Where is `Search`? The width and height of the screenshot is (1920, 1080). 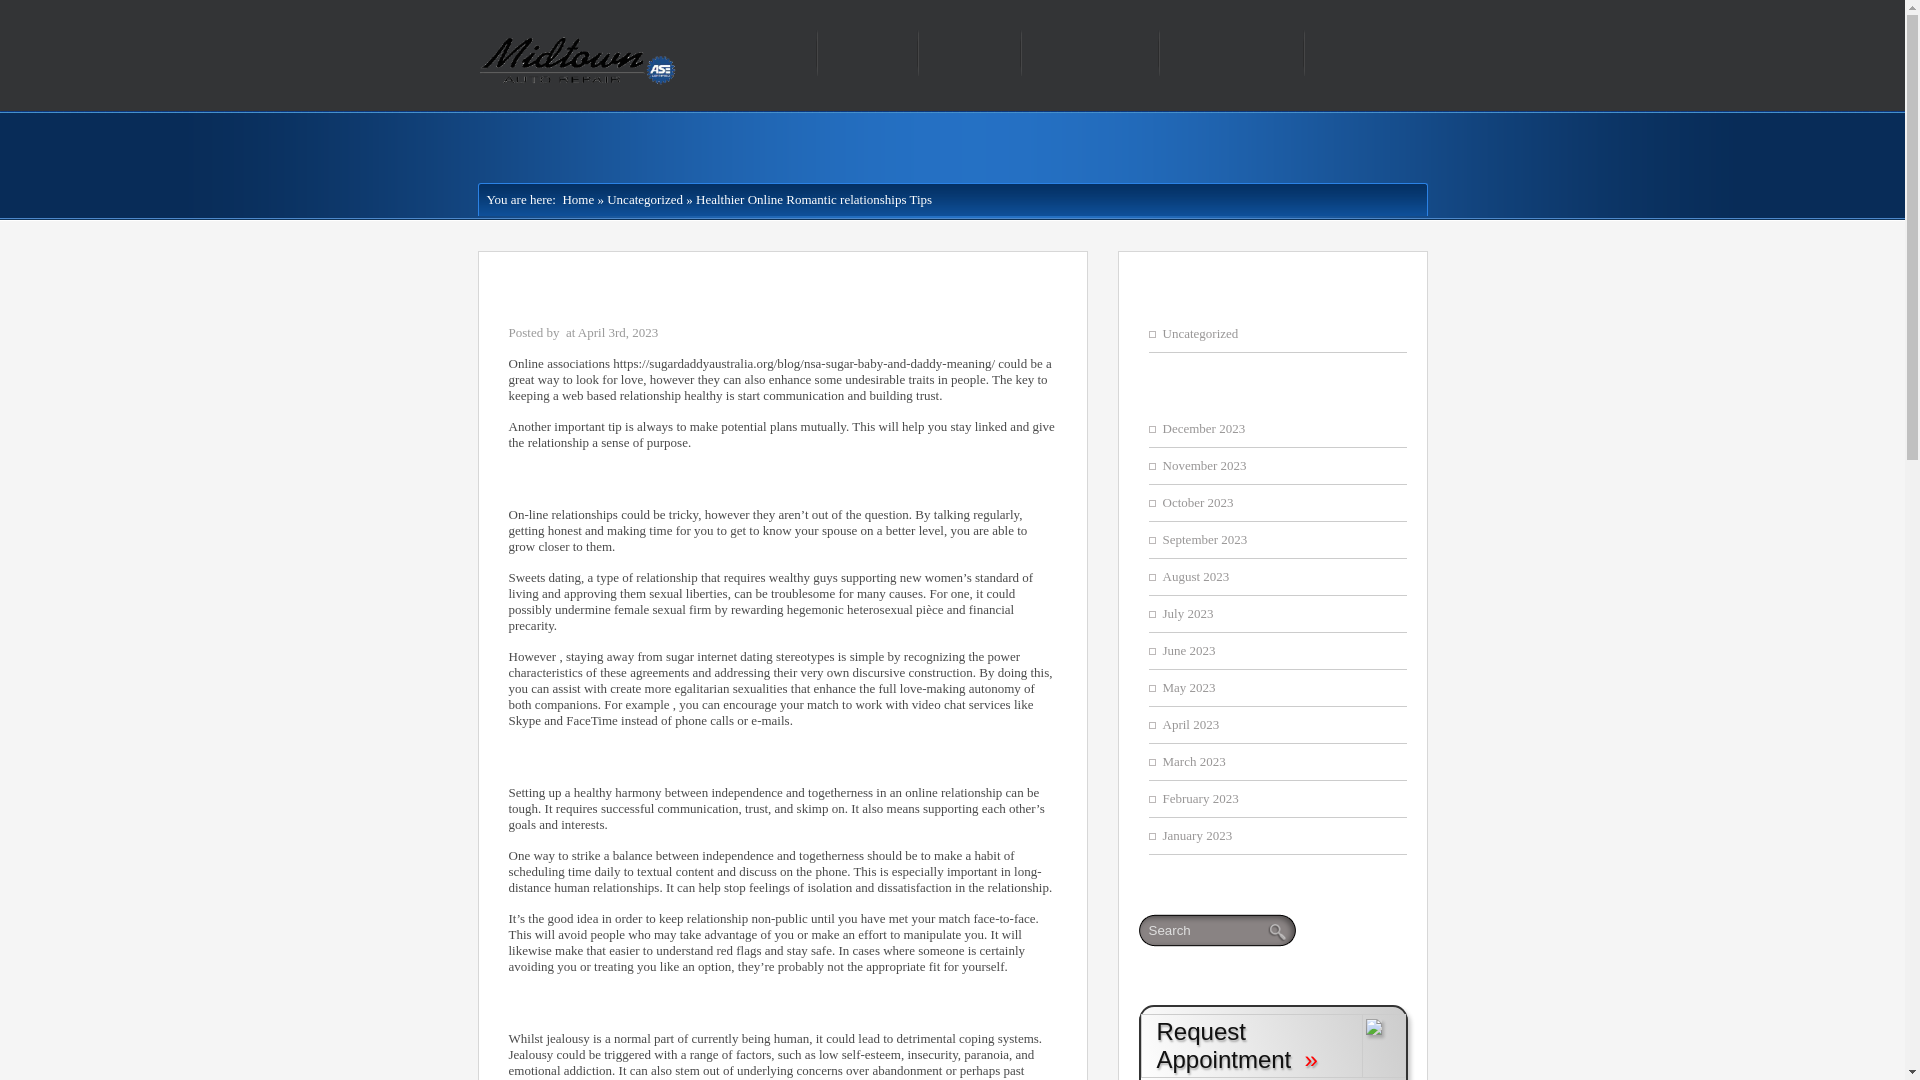
Search is located at coordinates (1213, 928).